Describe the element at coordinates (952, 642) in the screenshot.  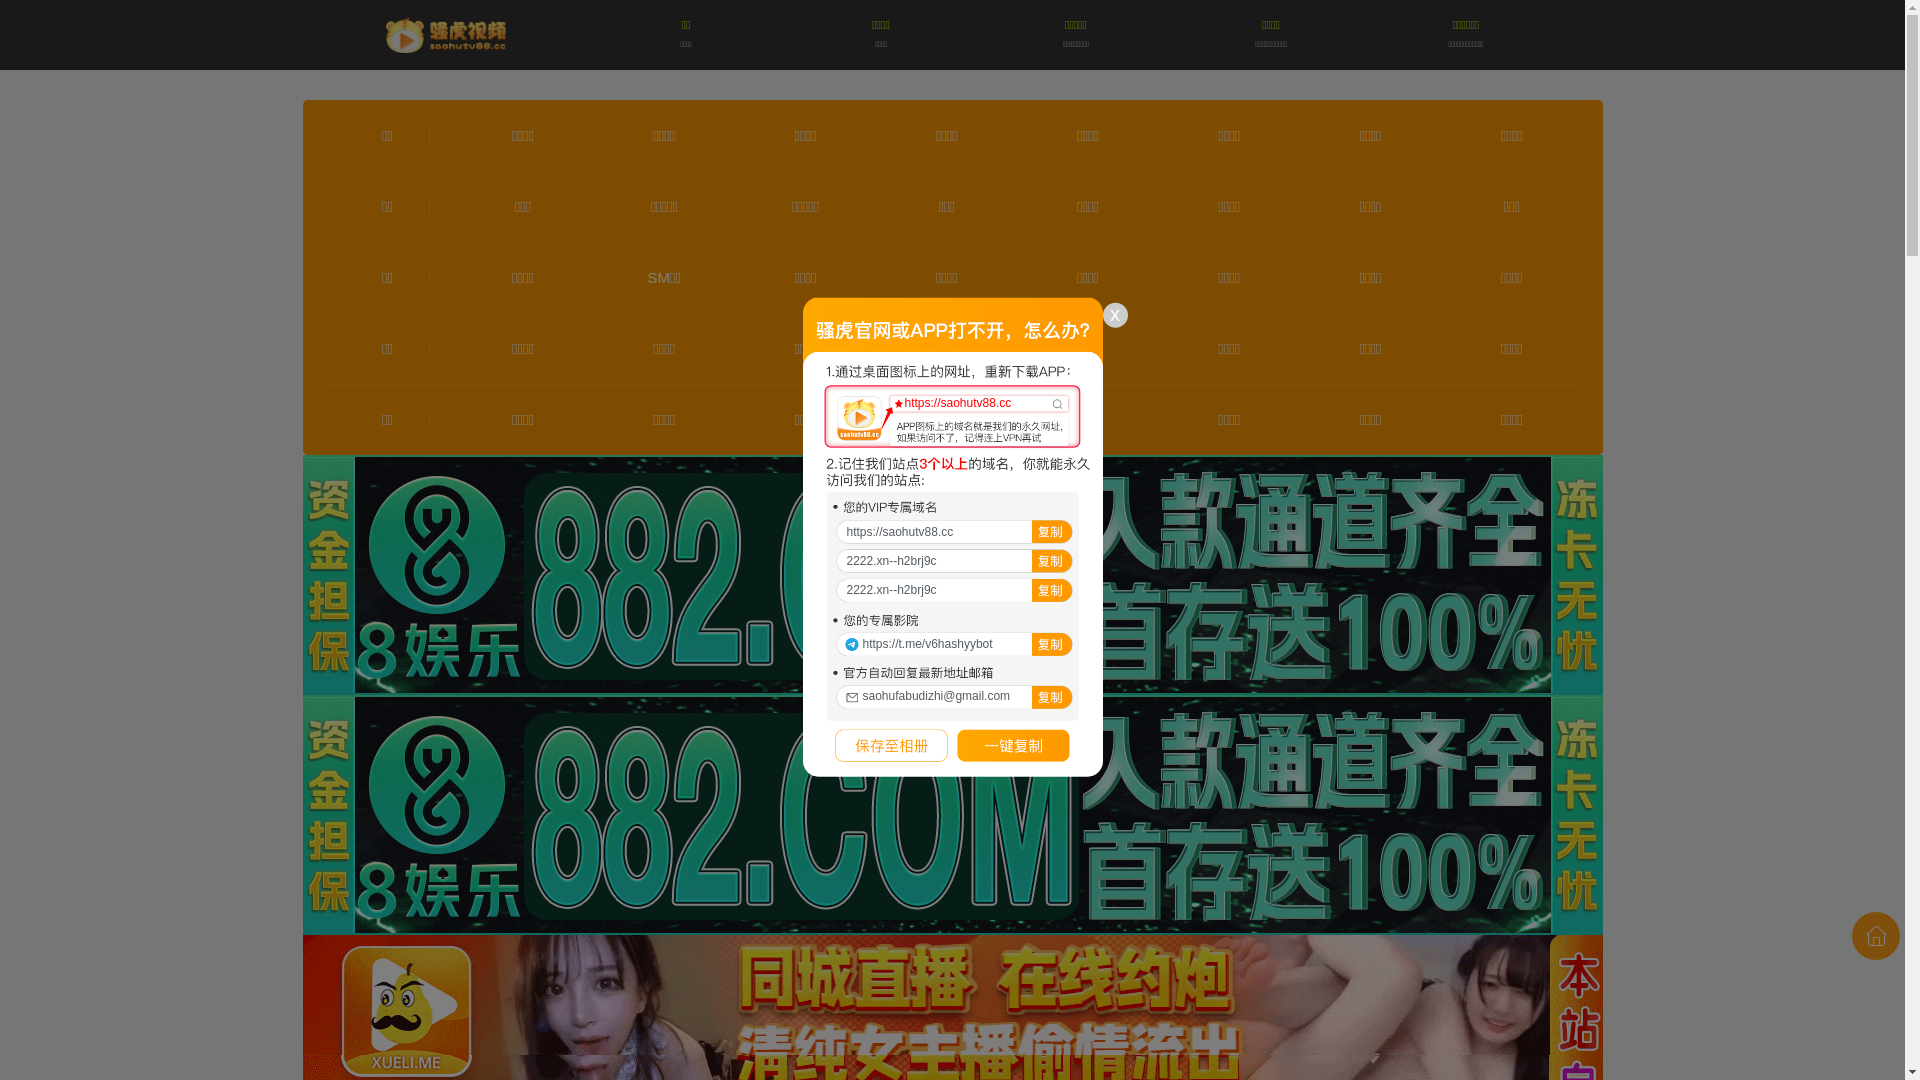
I see `https://t.me/v6hashyybot` at that location.